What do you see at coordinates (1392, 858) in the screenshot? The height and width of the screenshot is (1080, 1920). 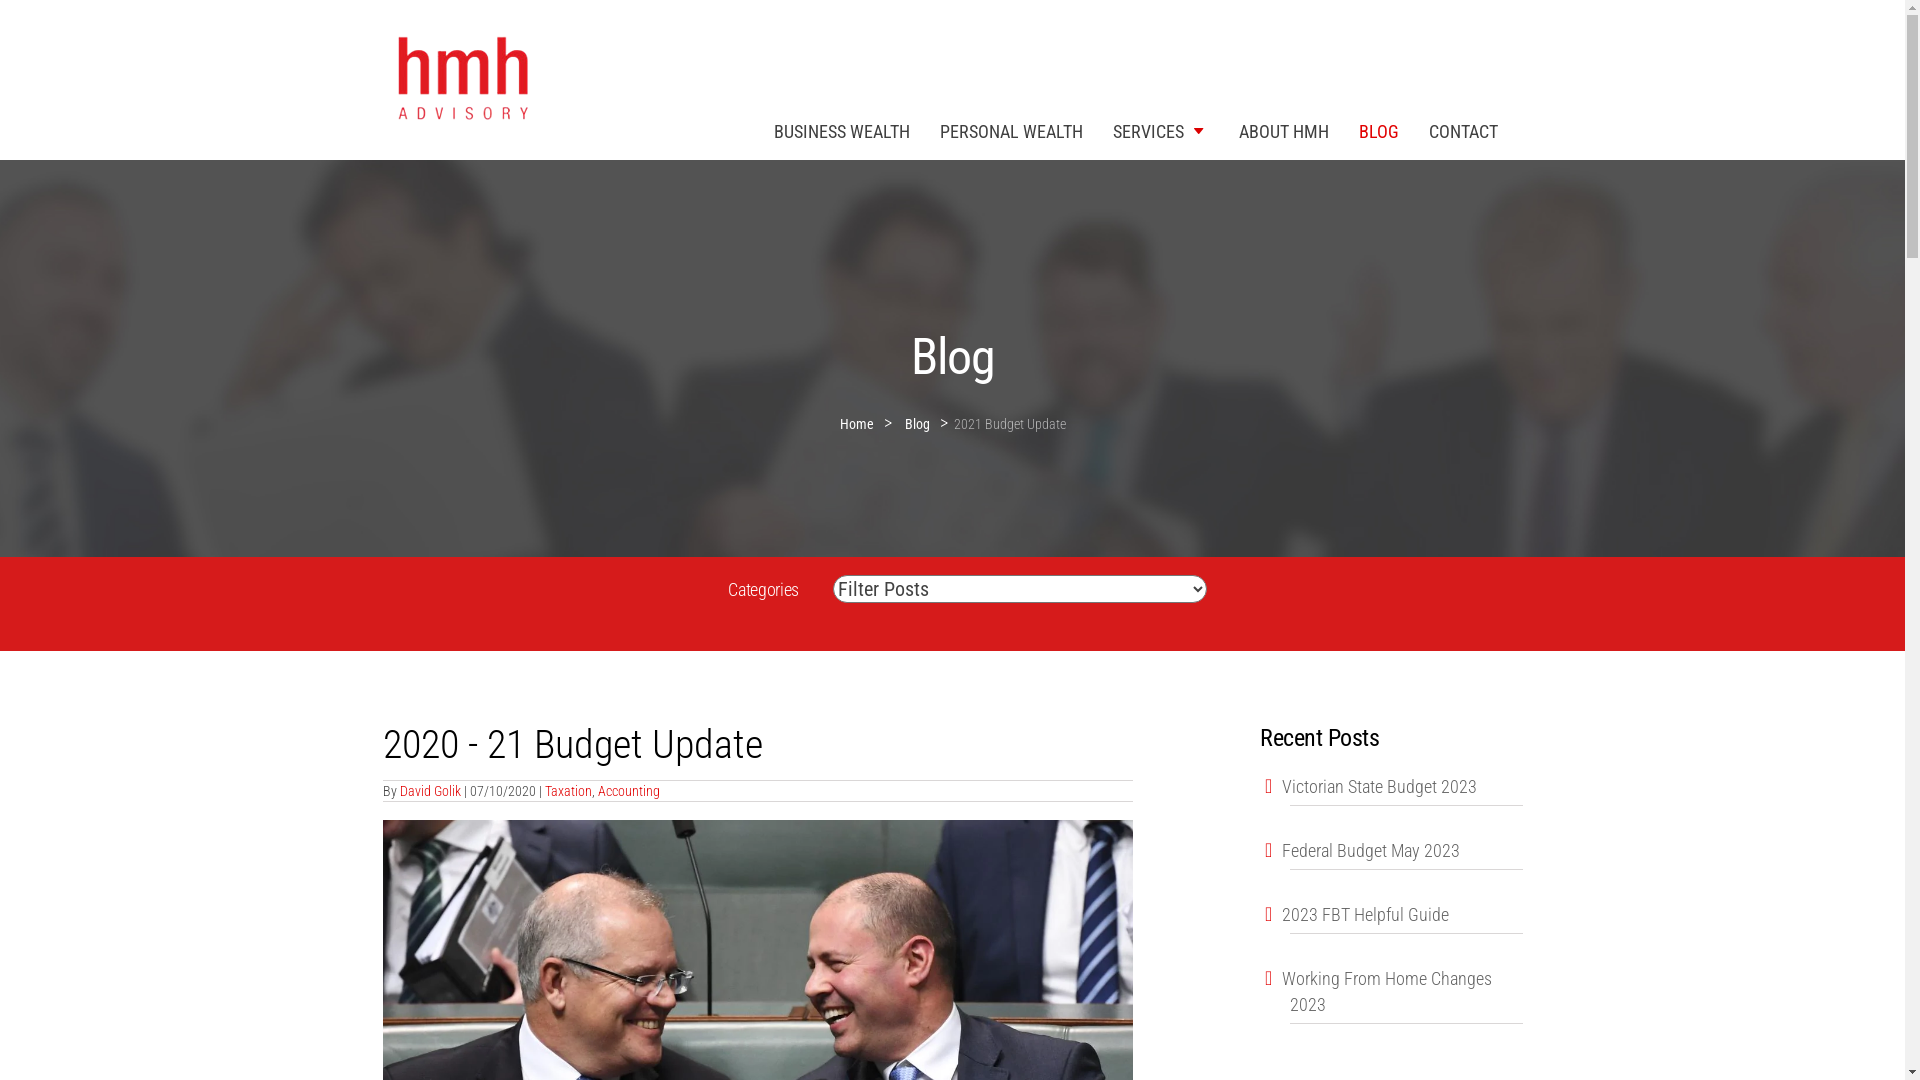 I see `Federal Budget May 2023` at bounding box center [1392, 858].